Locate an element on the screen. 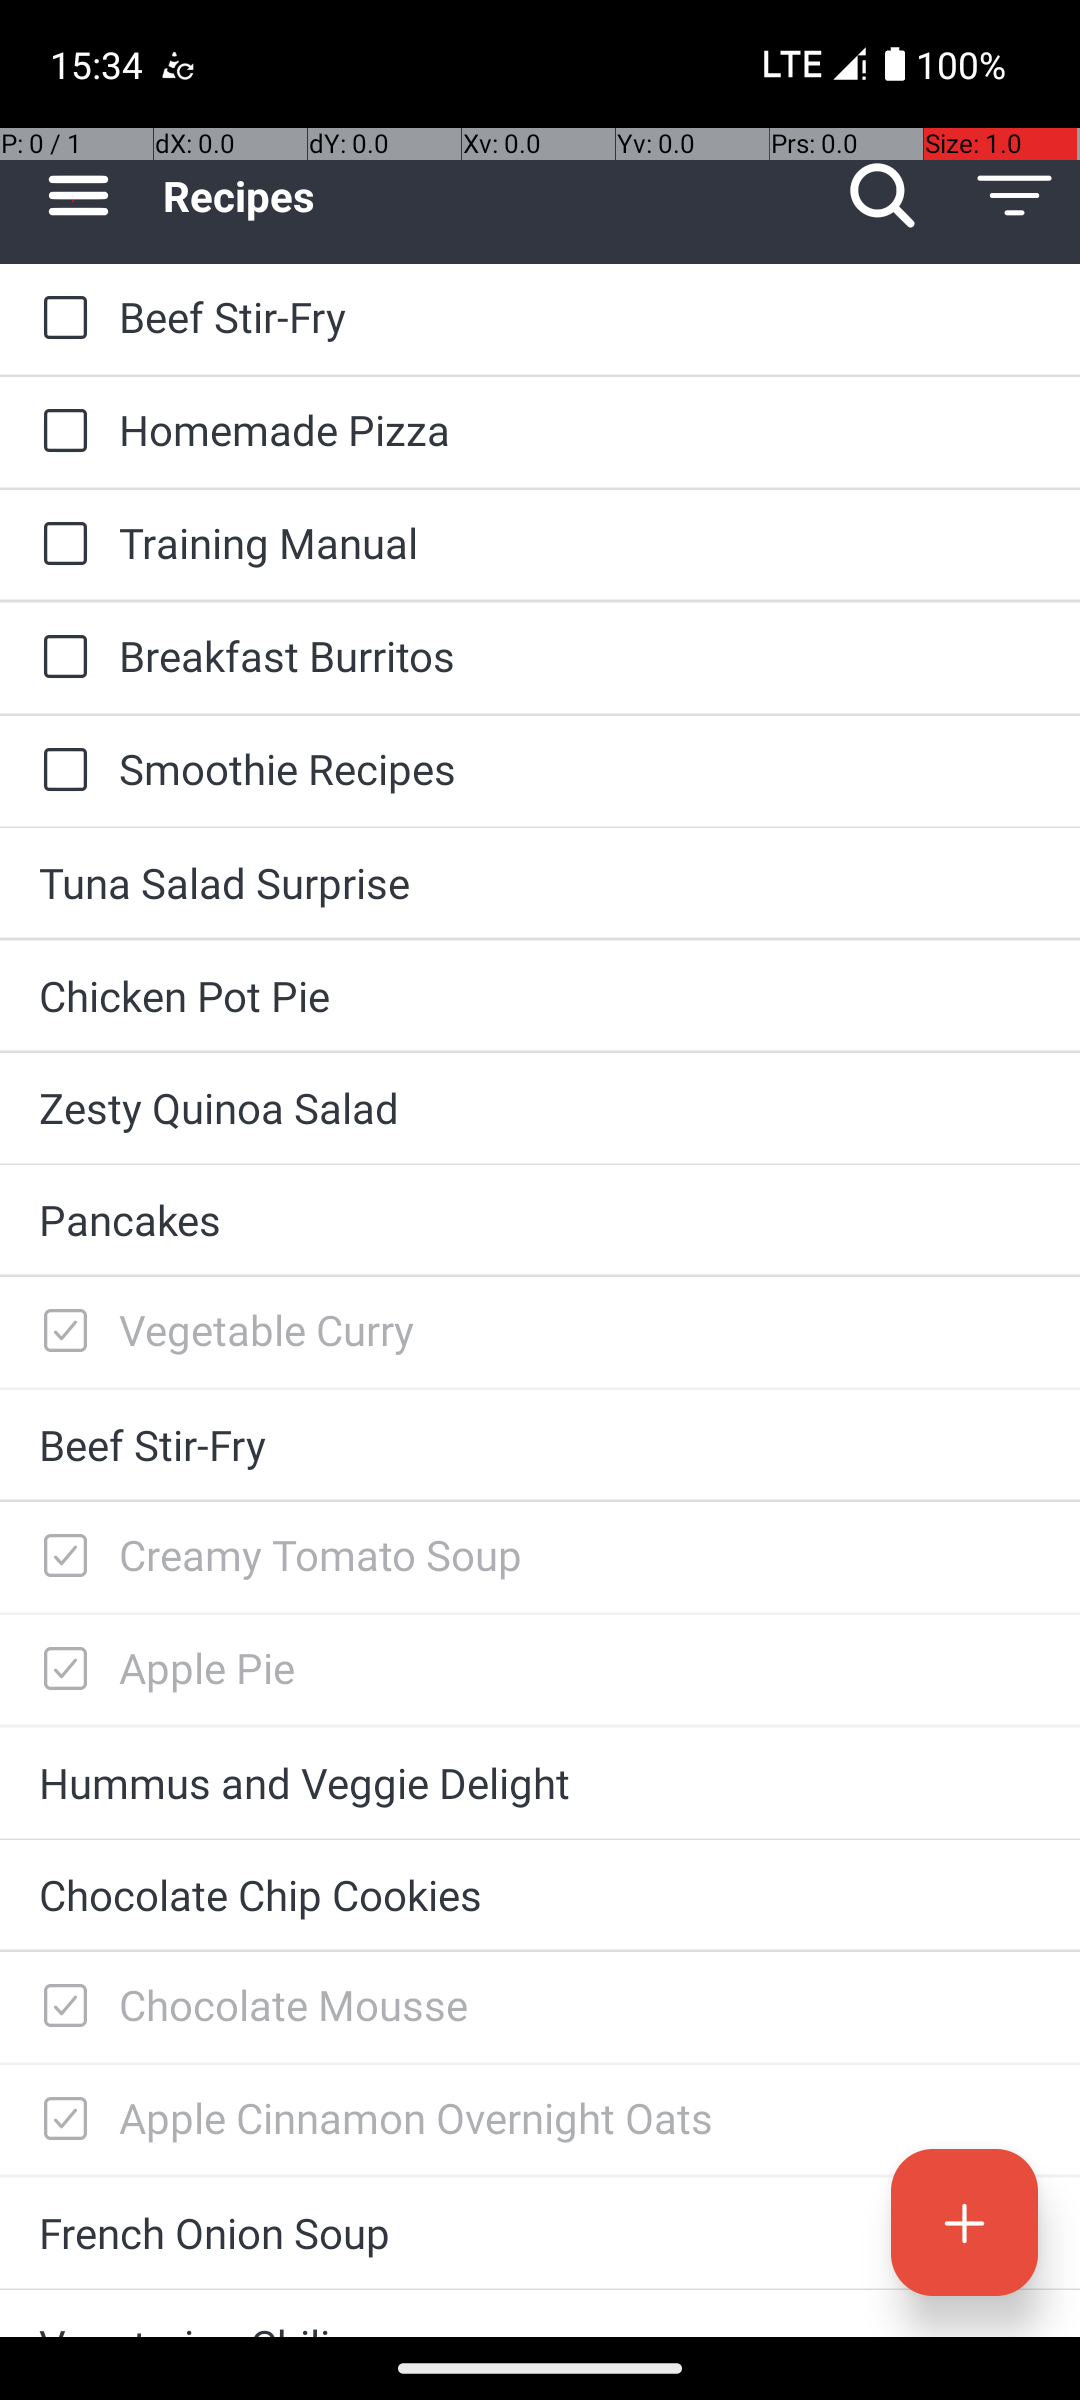 The height and width of the screenshot is (2400, 1080). Pancakes is located at coordinates (540, 1220).